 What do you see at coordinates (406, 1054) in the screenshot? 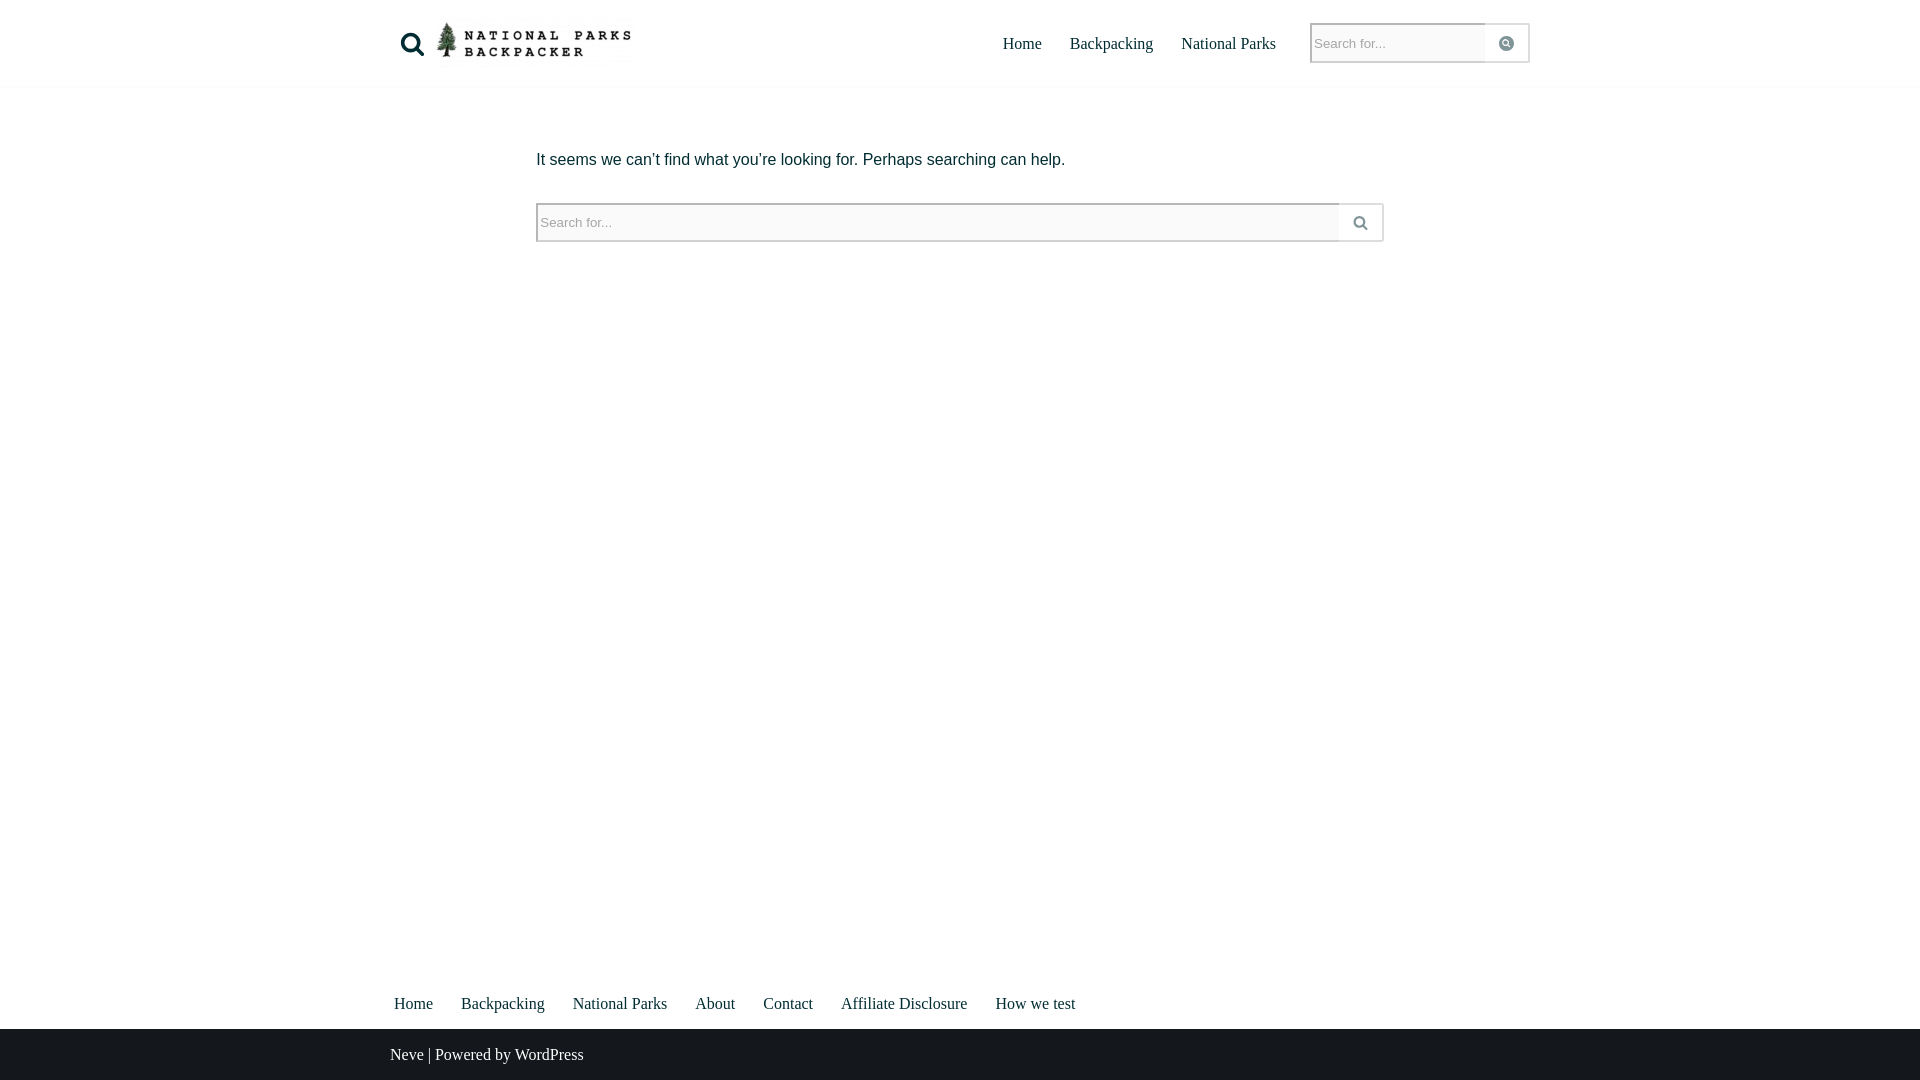
I see `Neve` at bounding box center [406, 1054].